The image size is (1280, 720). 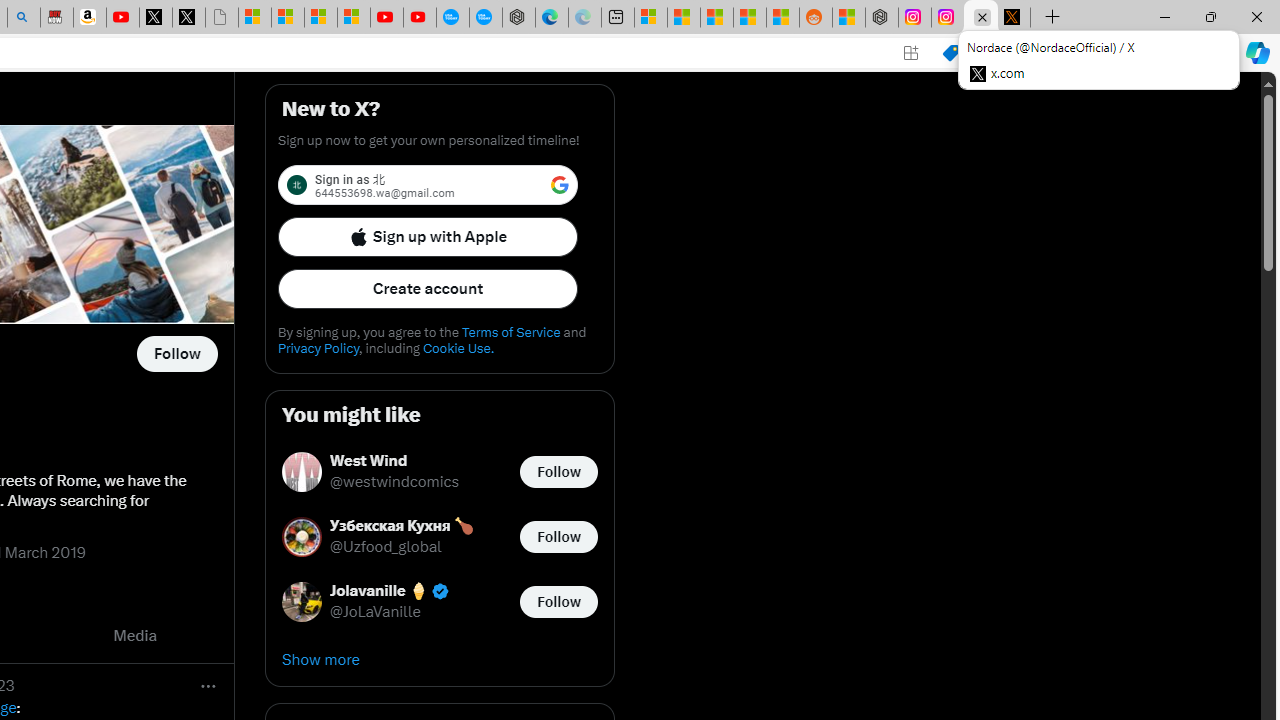 I want to click on Gloom - YouTube, so click(x=387, y=18).